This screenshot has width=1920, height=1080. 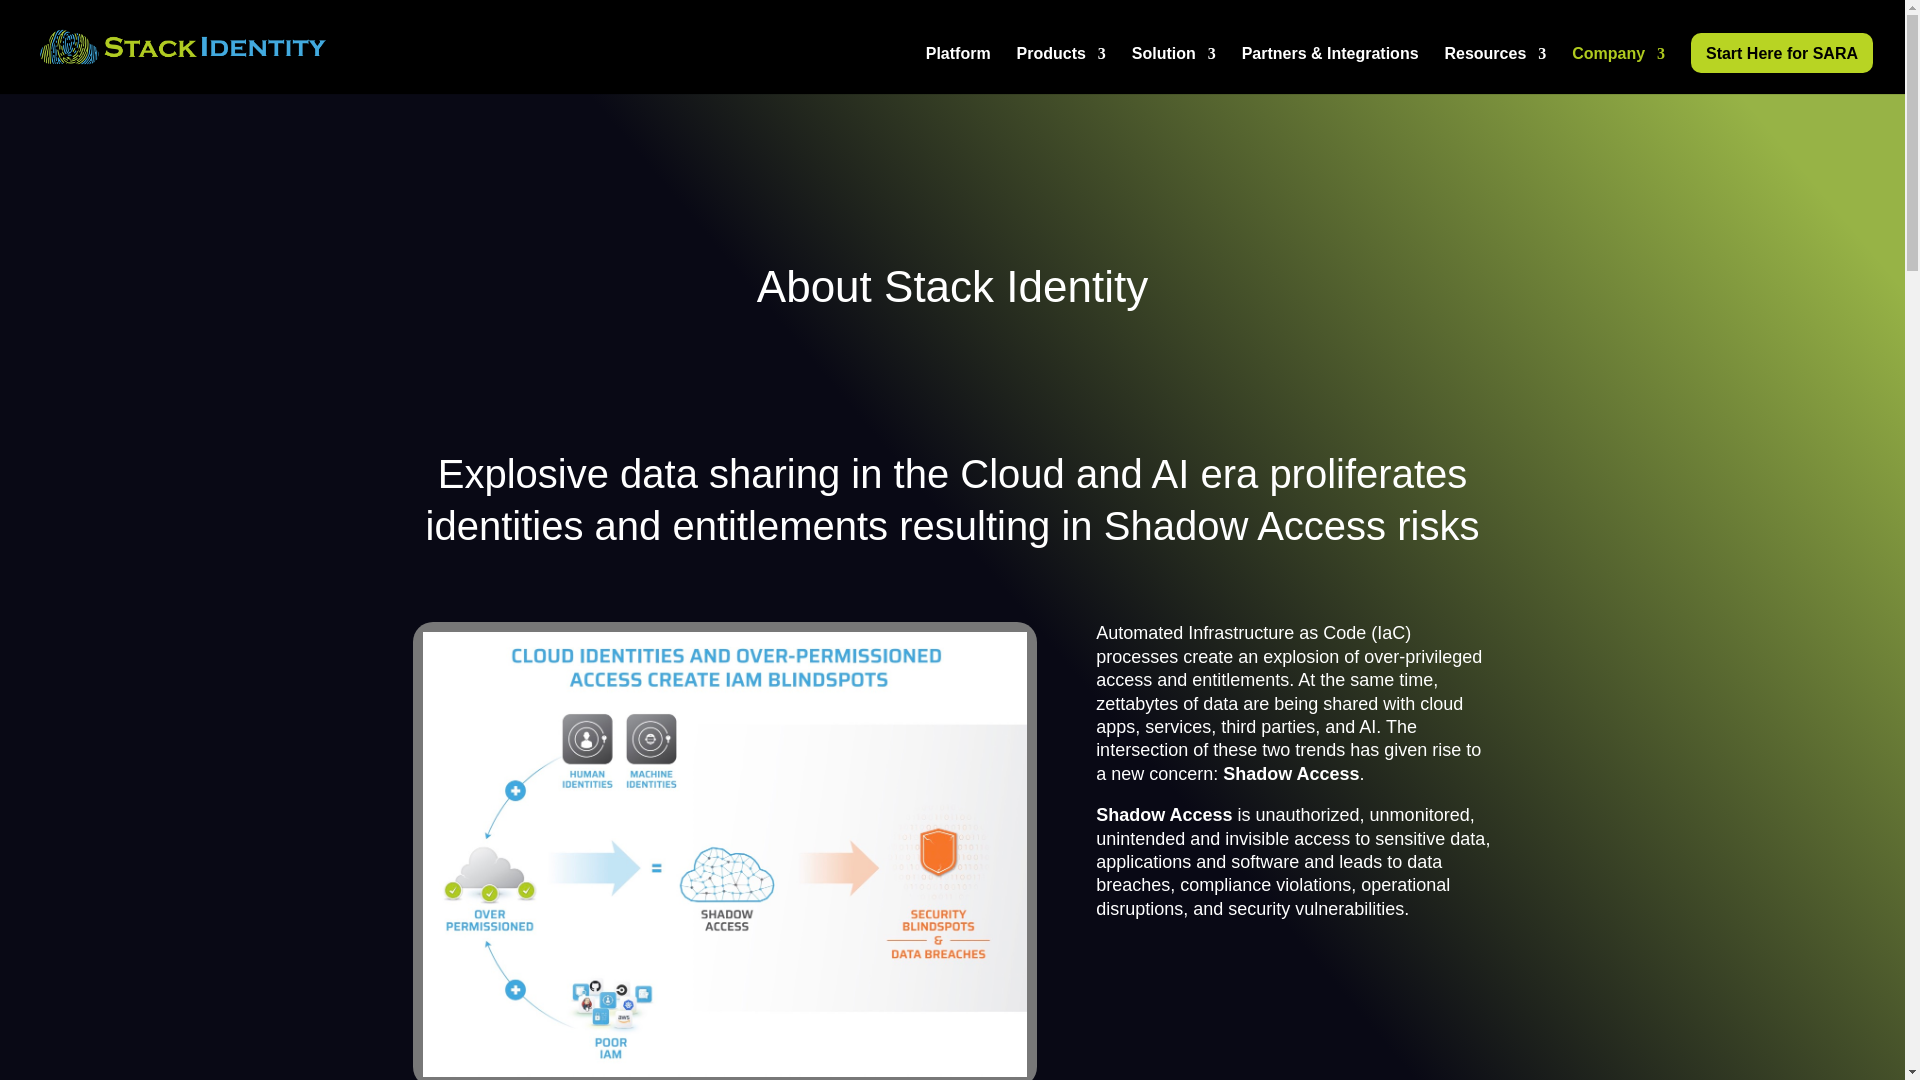 I want to click on Platform, so click(x=958, y=70).